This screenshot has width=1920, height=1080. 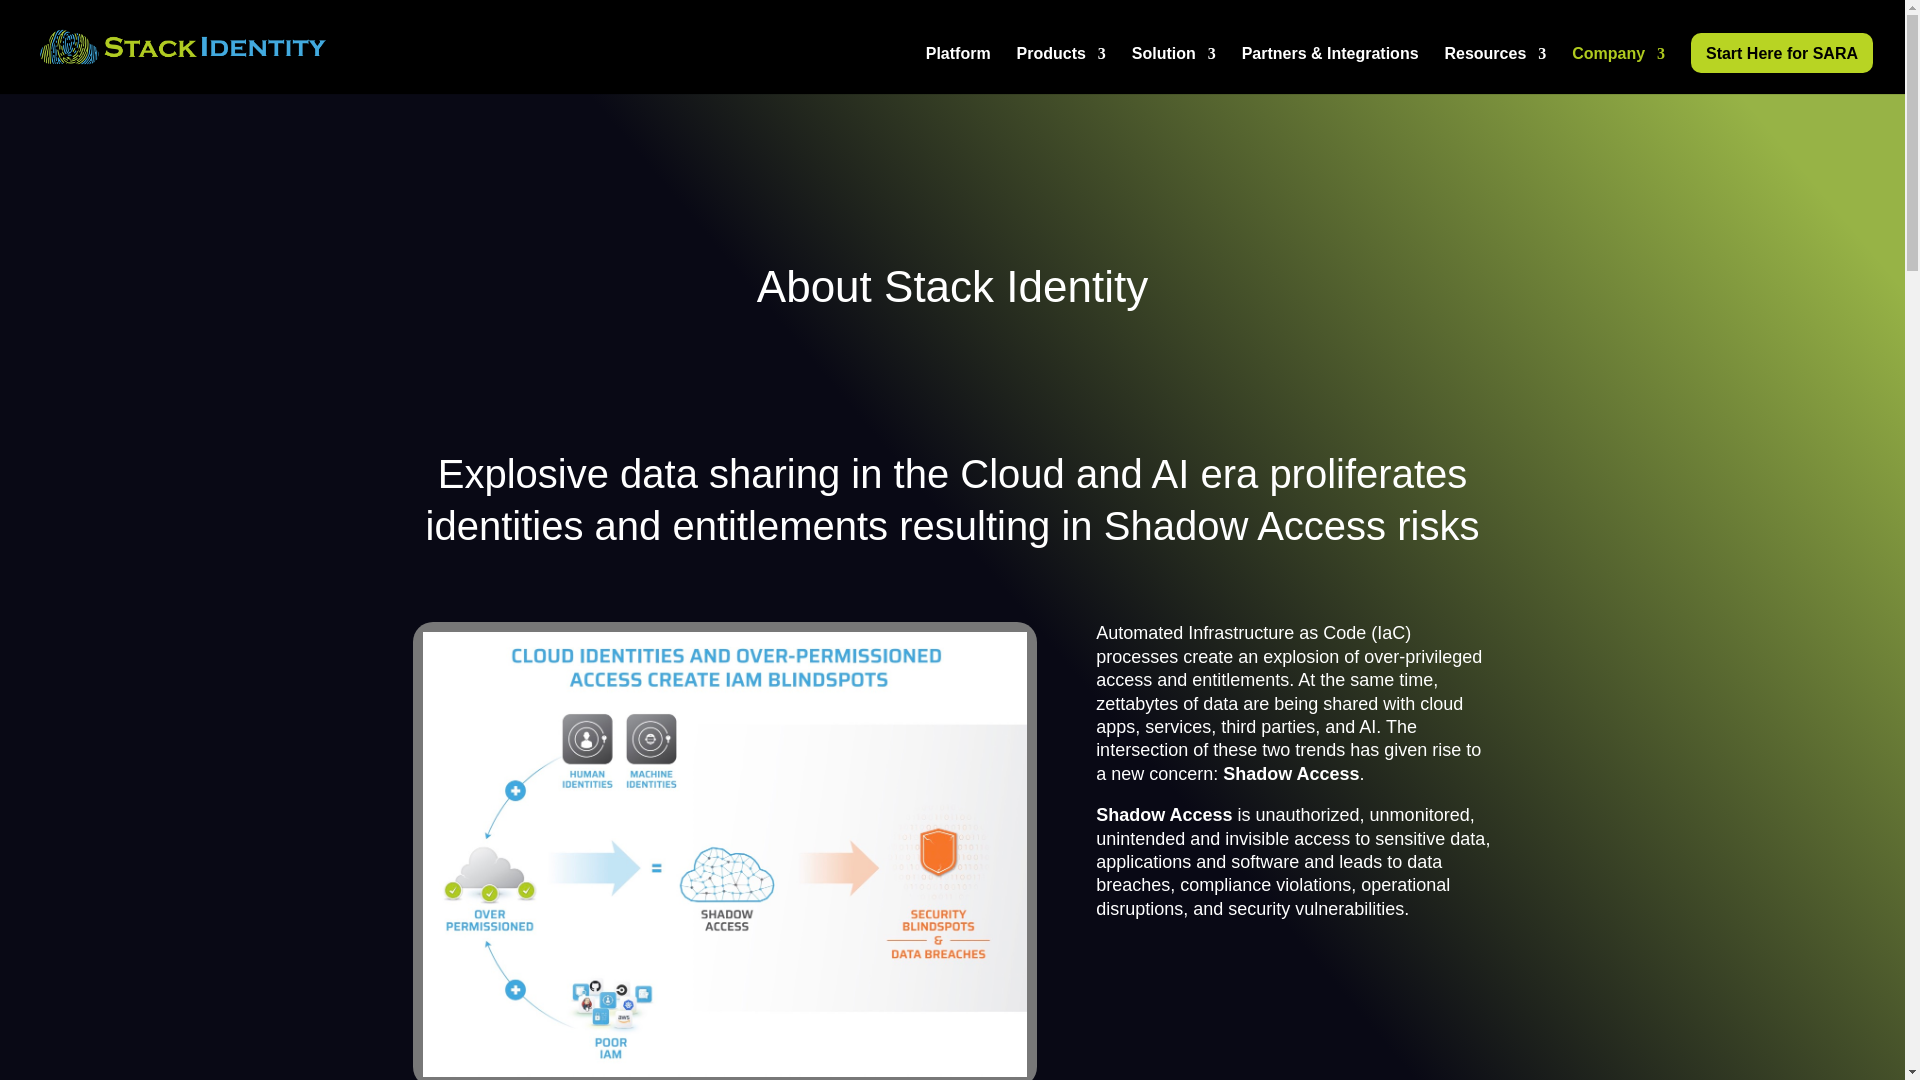 I want to click on Platform, so click(x=958, y=70).